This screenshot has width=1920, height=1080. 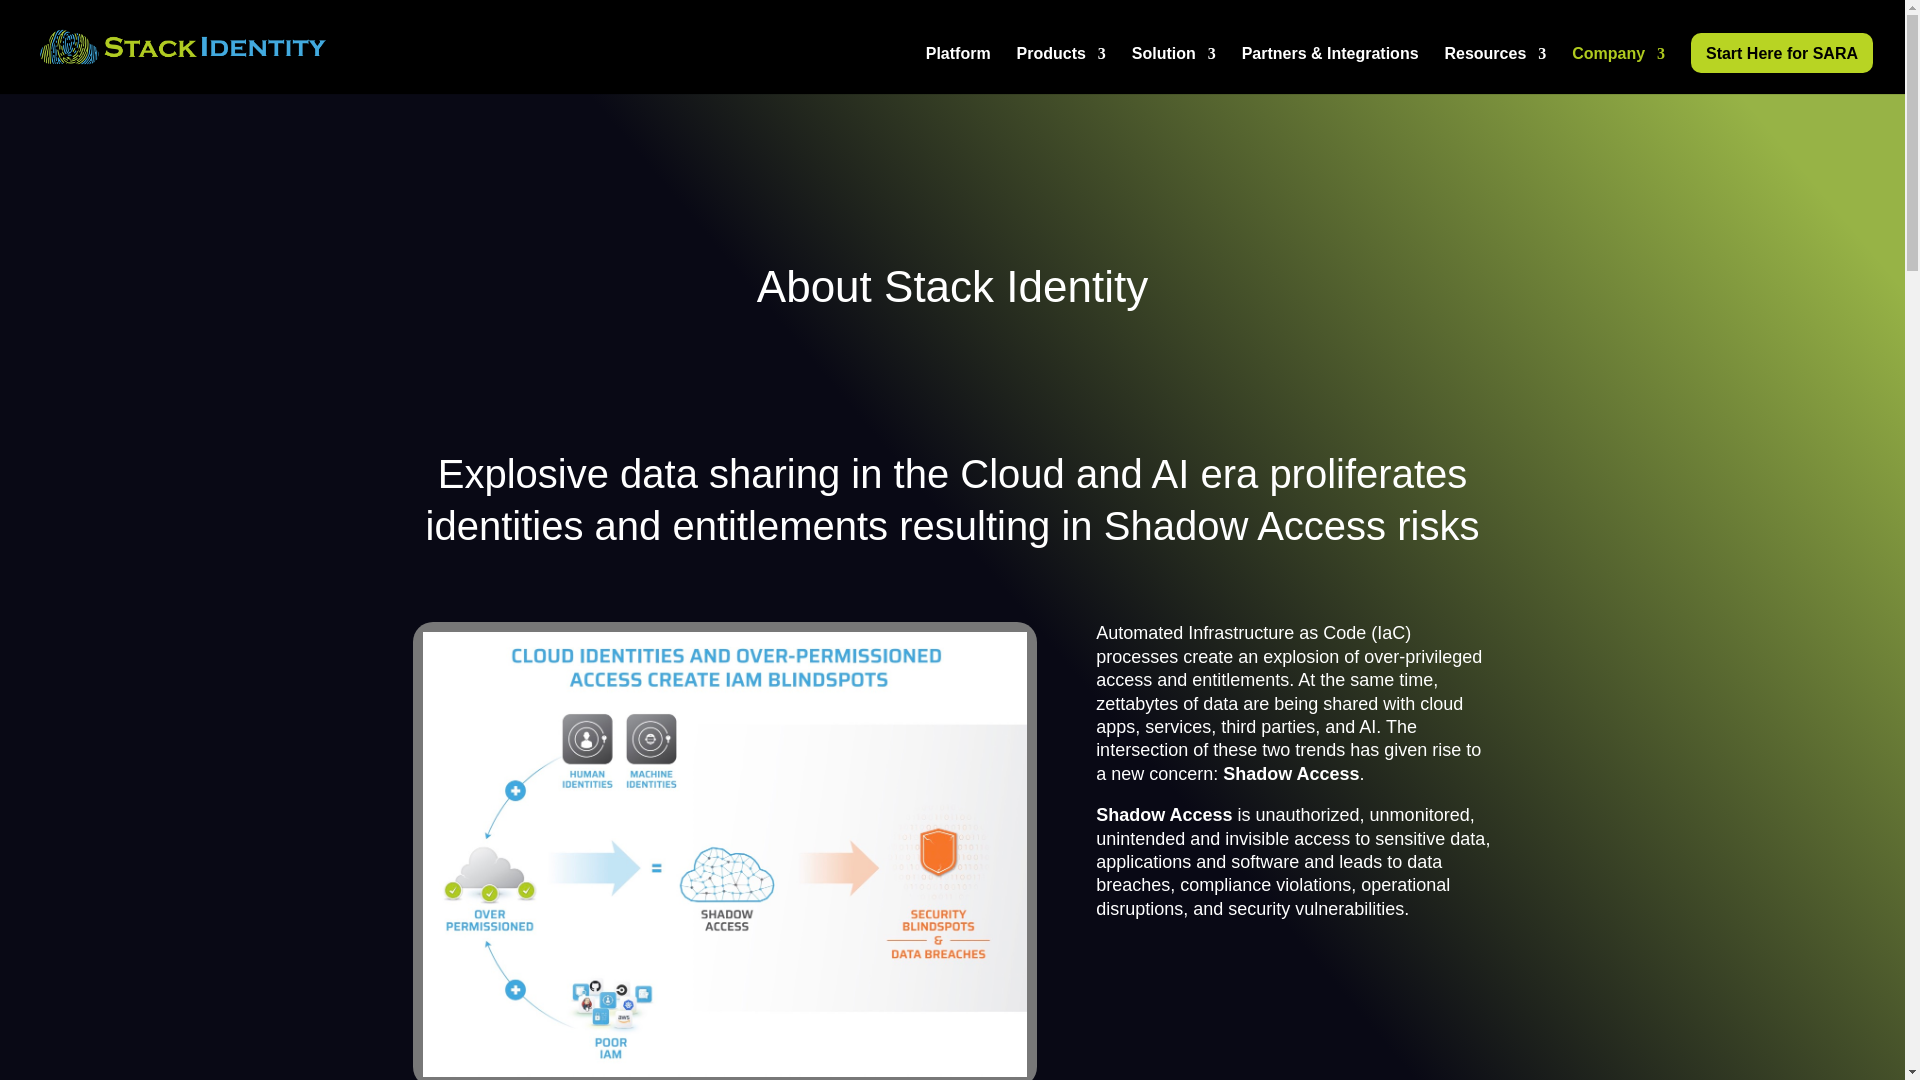 I want to click on Platform, so click(x=958, y=70).